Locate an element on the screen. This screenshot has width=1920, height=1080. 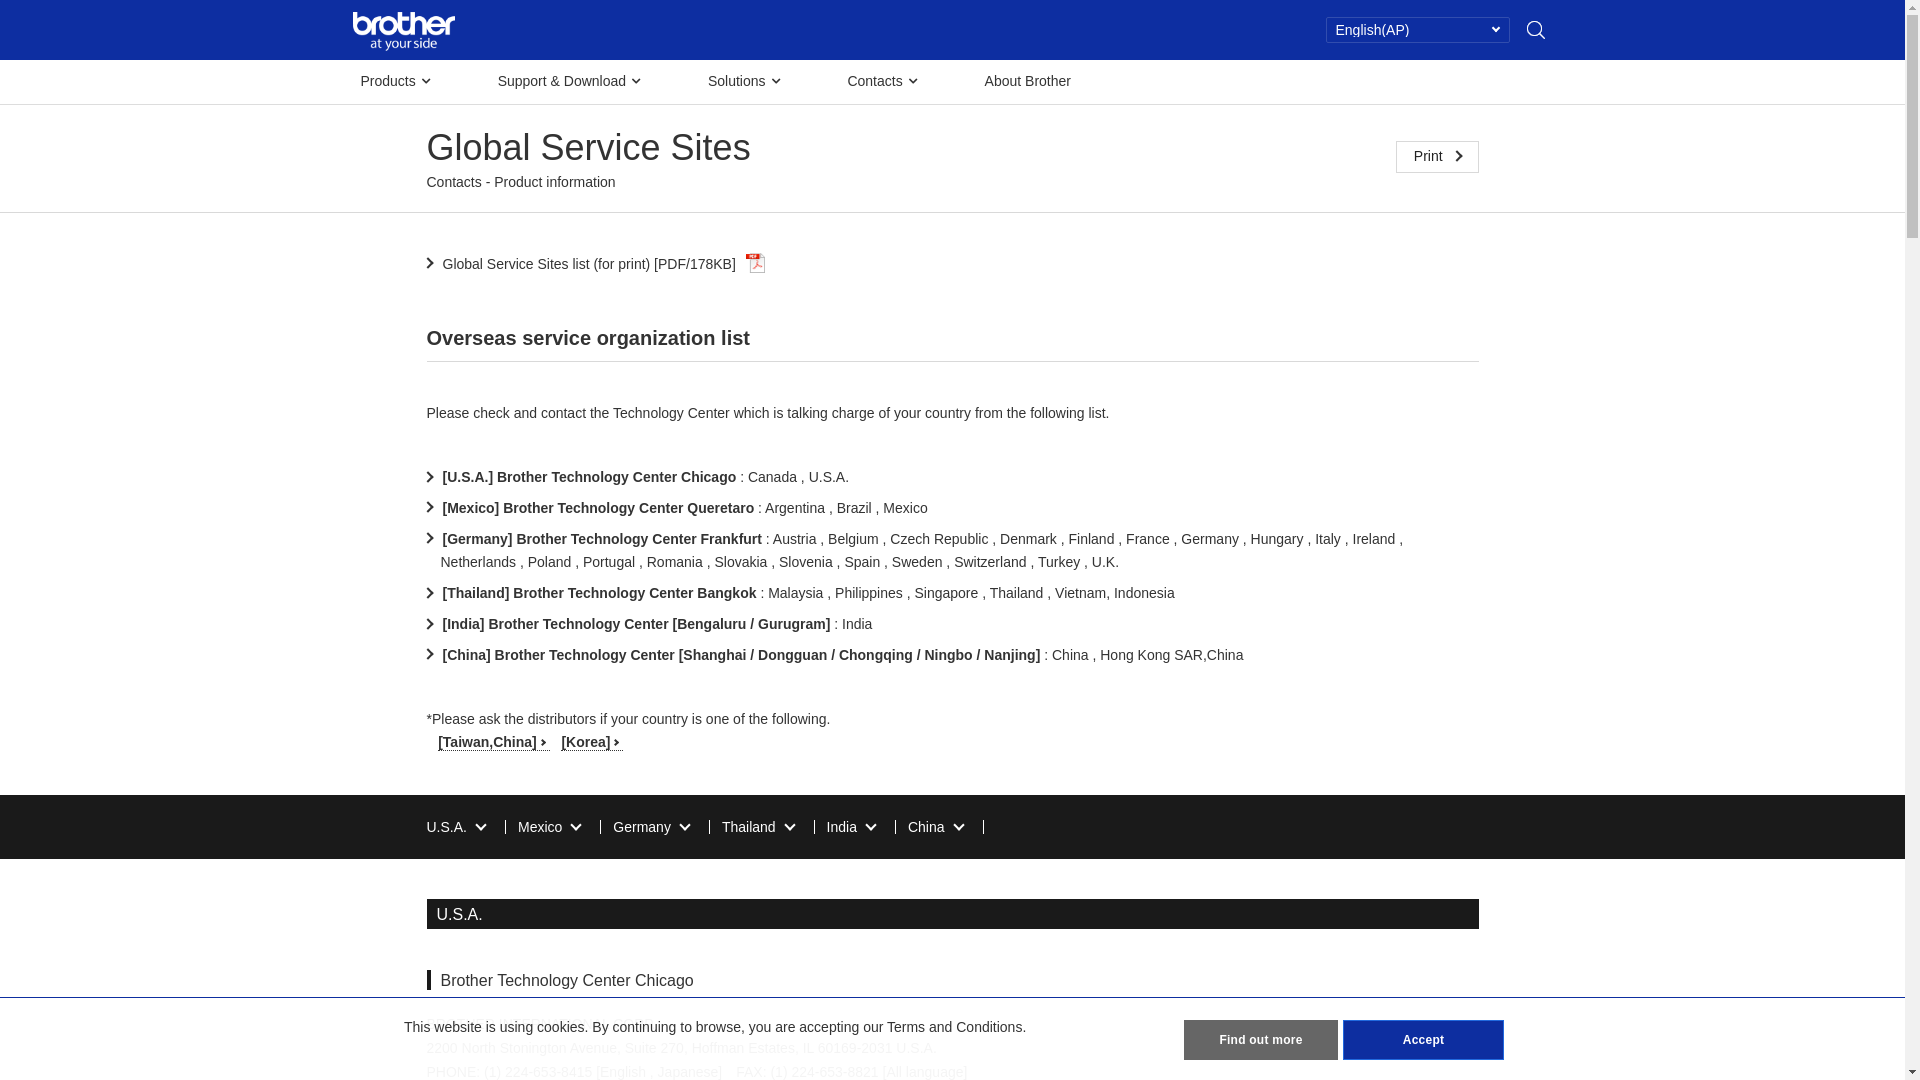
Accept is located at coordinates (1424, 1040).